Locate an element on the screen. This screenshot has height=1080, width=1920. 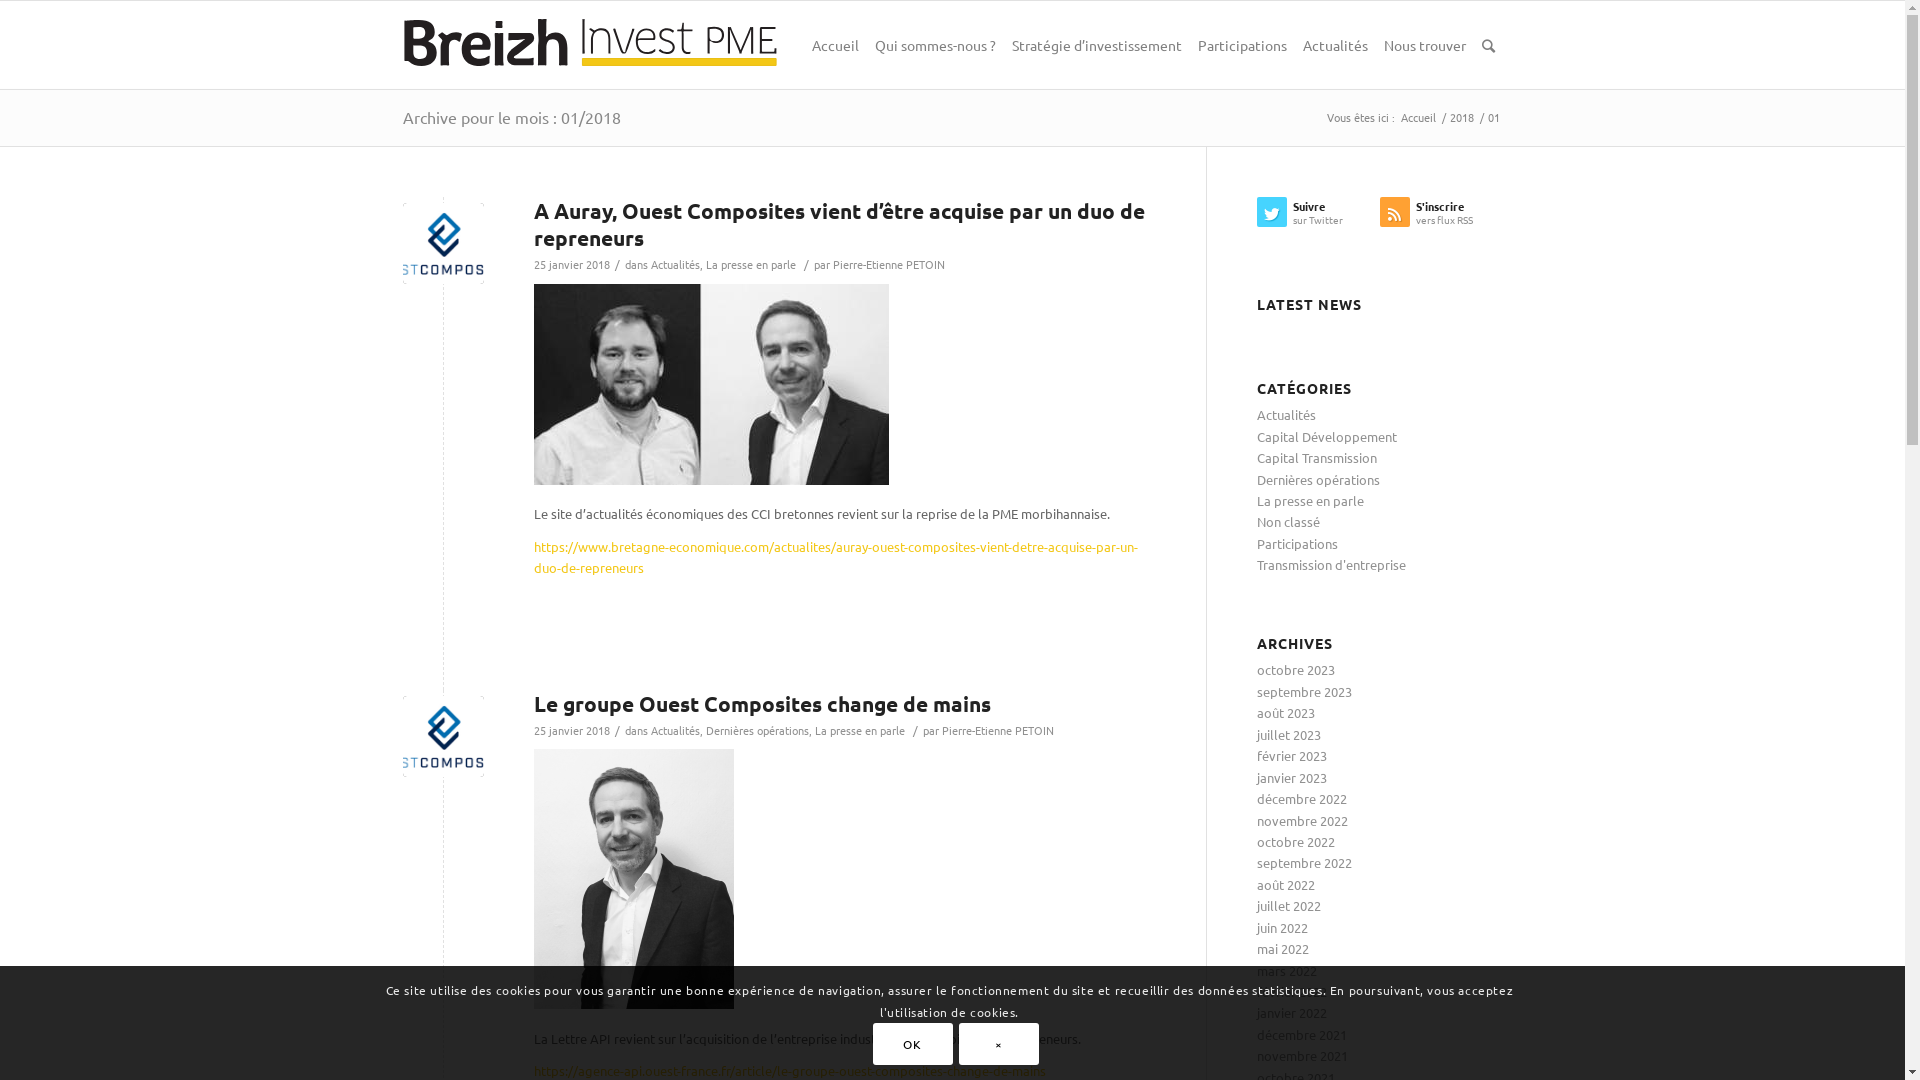
octobre 2023 is located at coordinates (1295, 670).